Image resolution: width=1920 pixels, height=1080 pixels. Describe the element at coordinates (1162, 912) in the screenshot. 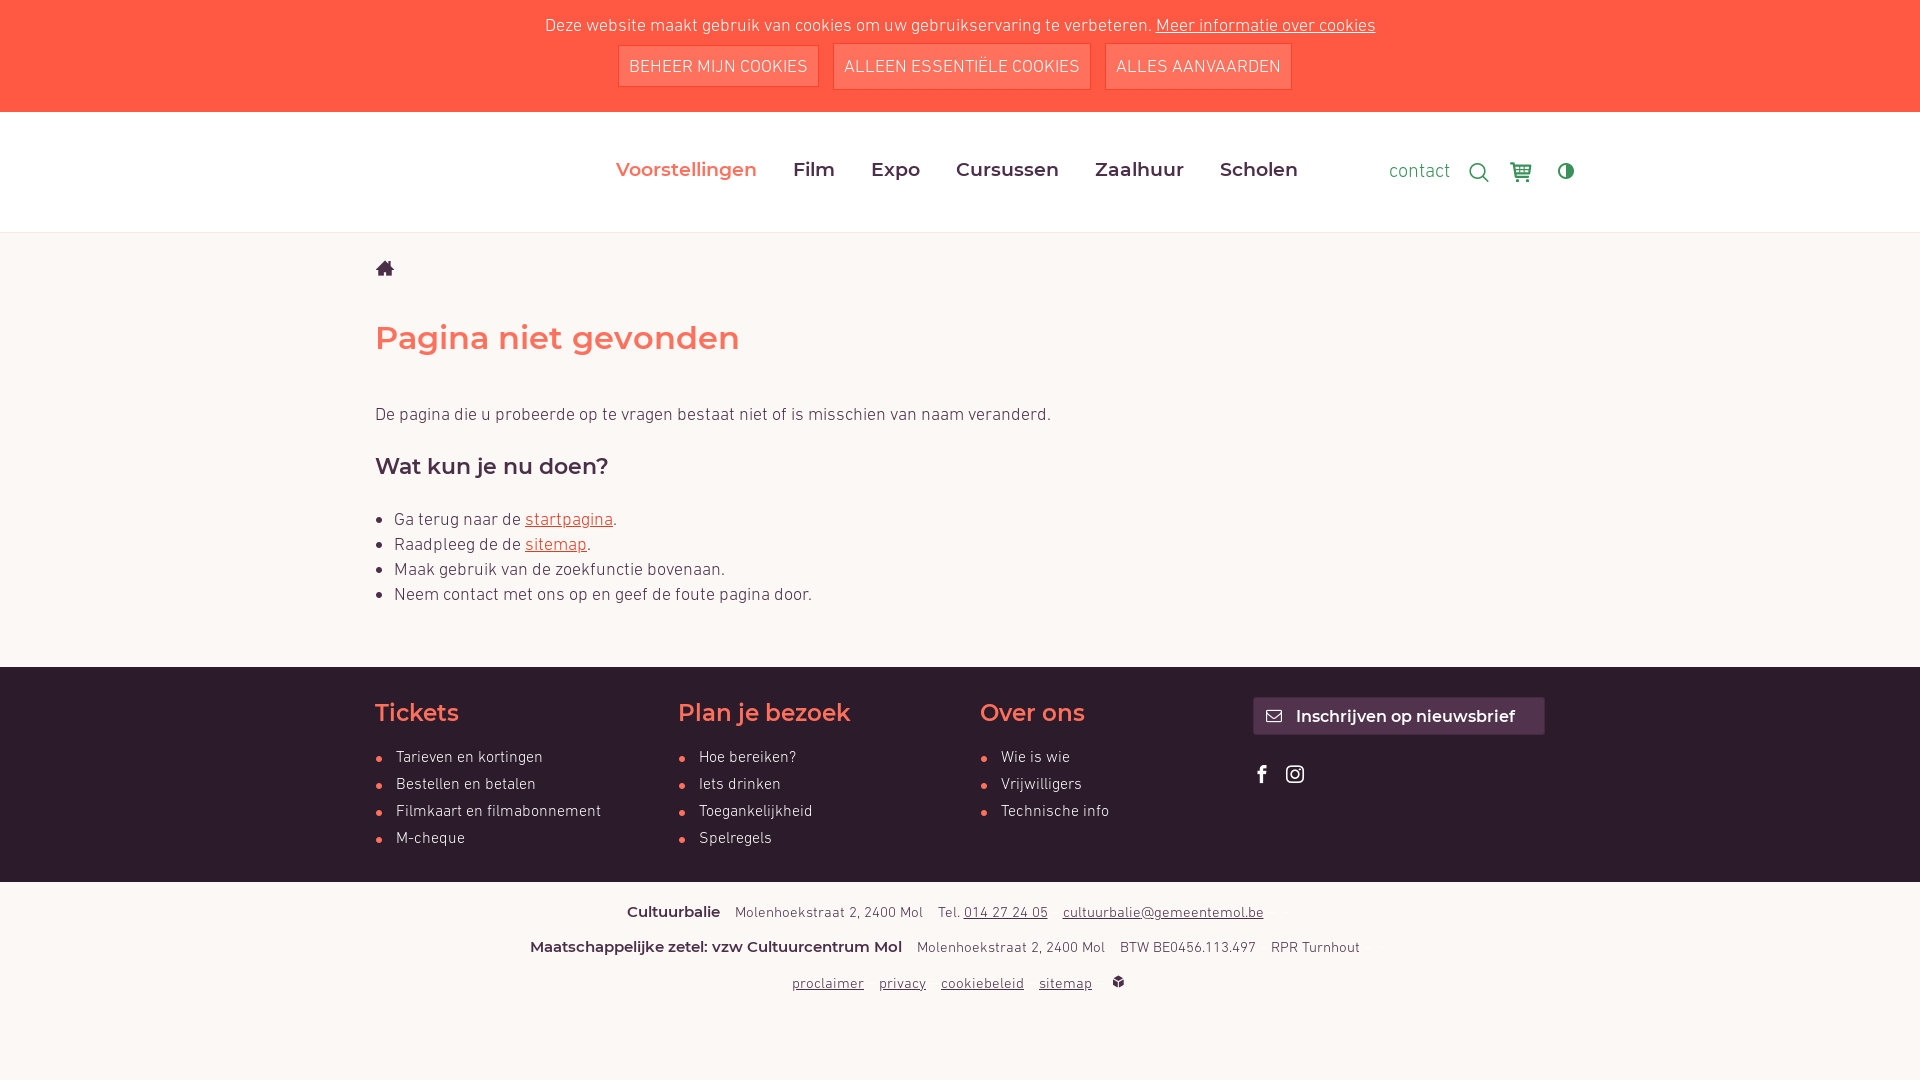

I see `cultuurbalie@gemeentemol.be` at that location.